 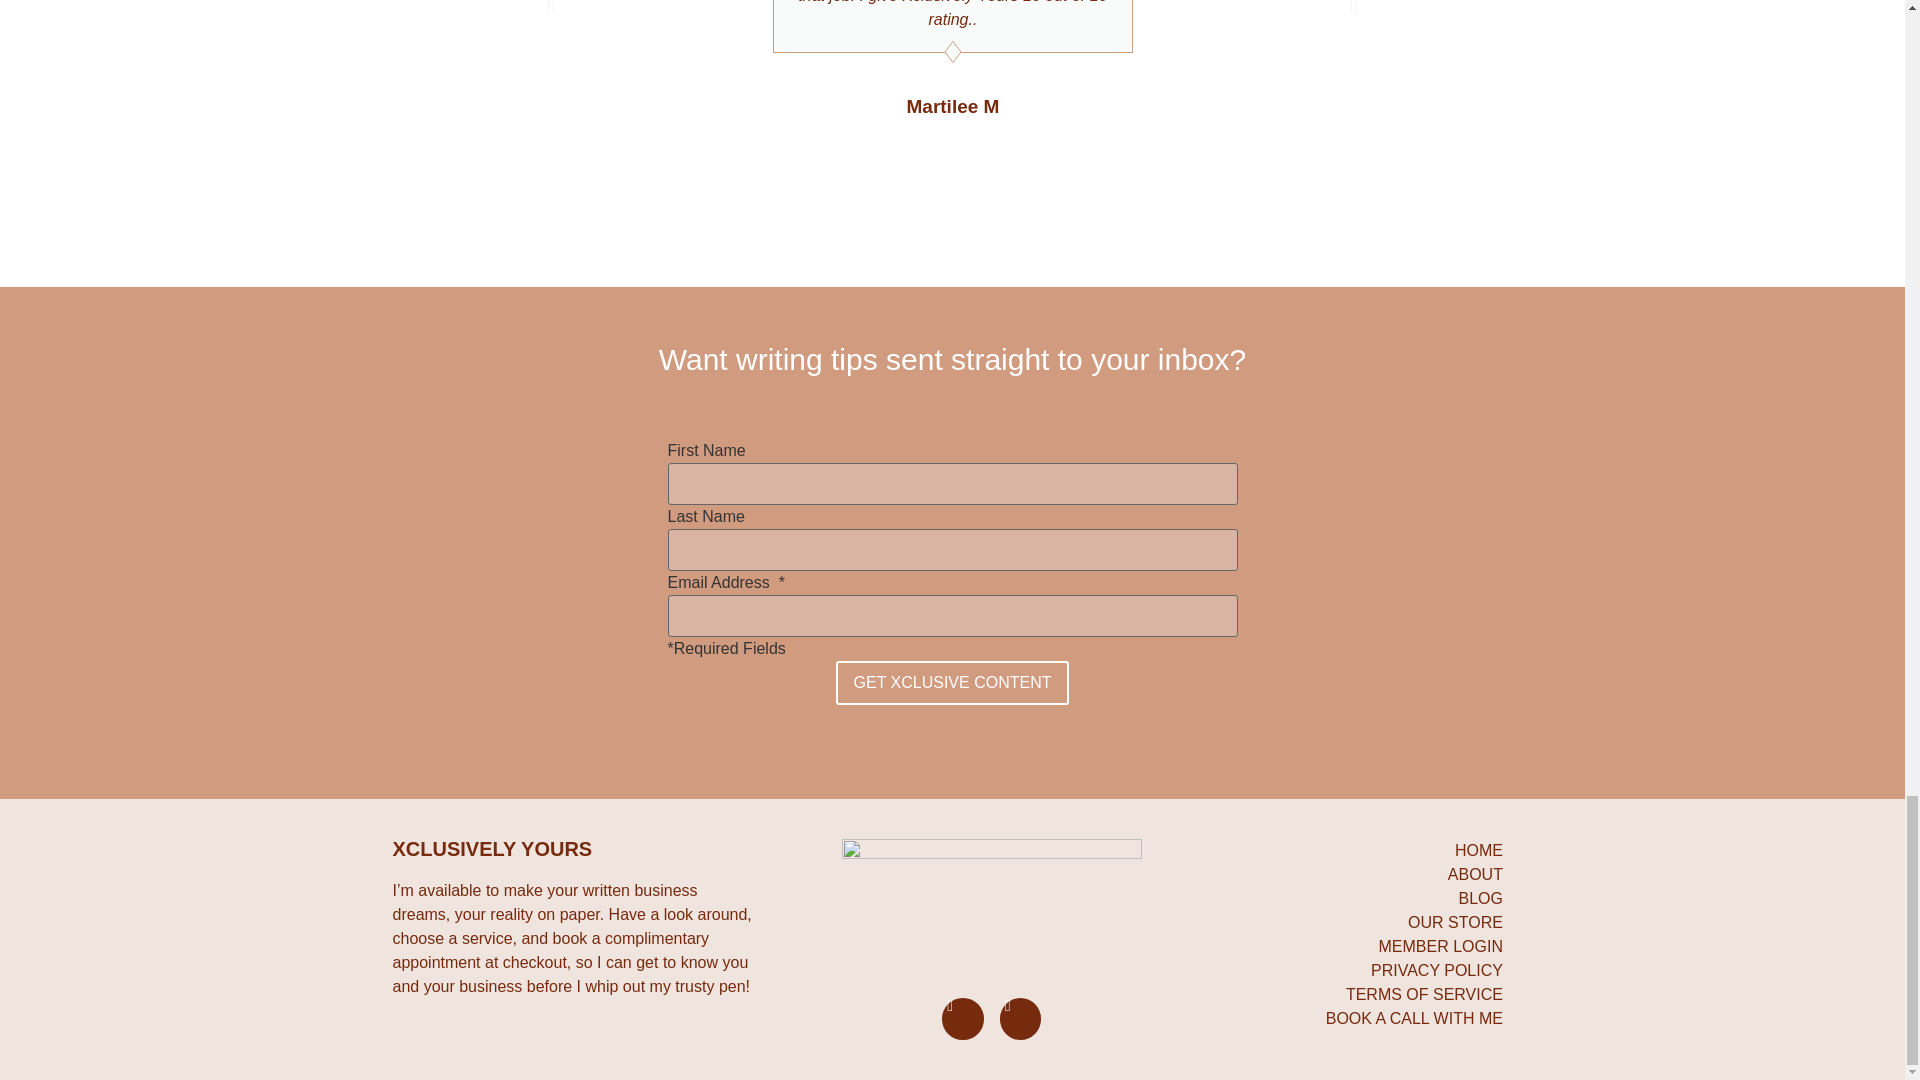 I want to click on BOOK A CALL WITH ME, so click(x=1366, y=1018).